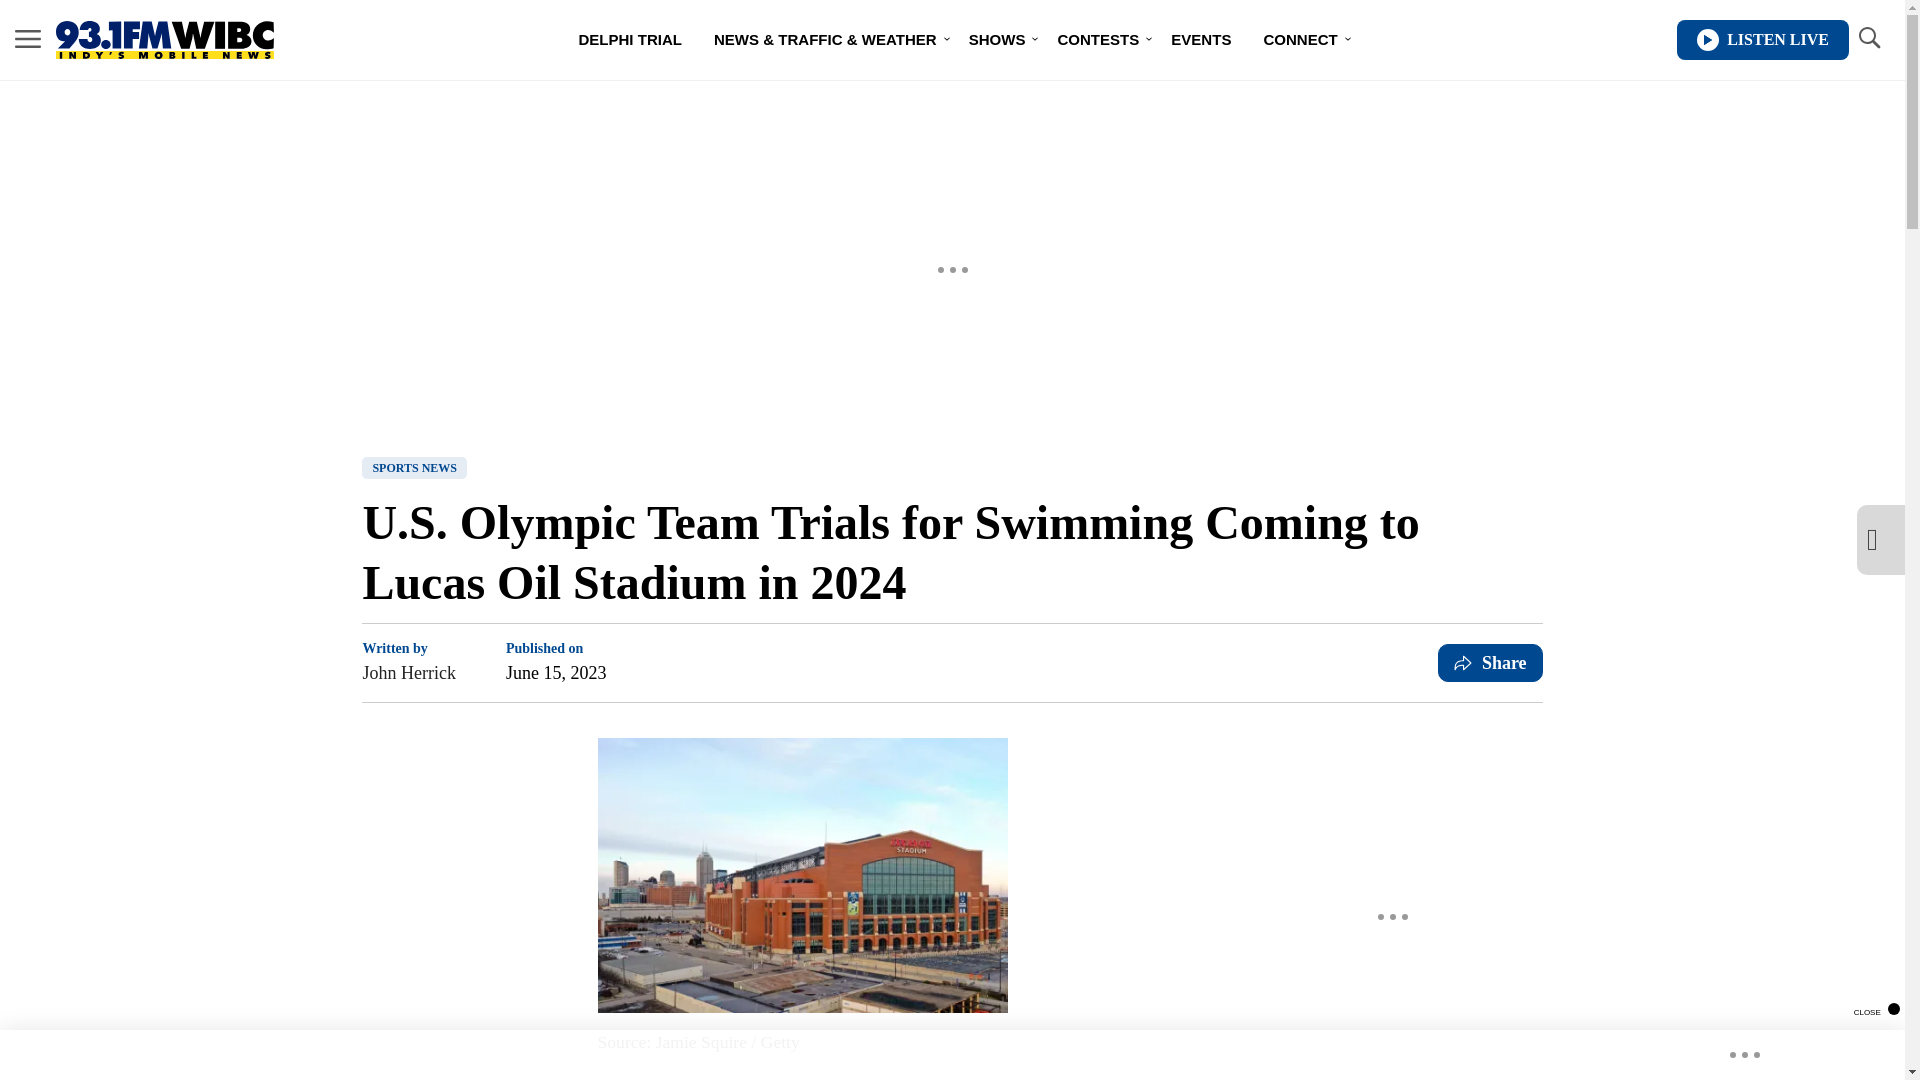 The width and height of the screenshot is (1920, 1080). What do you see at coordinates (28, 38) in the screenshot?
I see `MENU` at bounding box center [28, 38].